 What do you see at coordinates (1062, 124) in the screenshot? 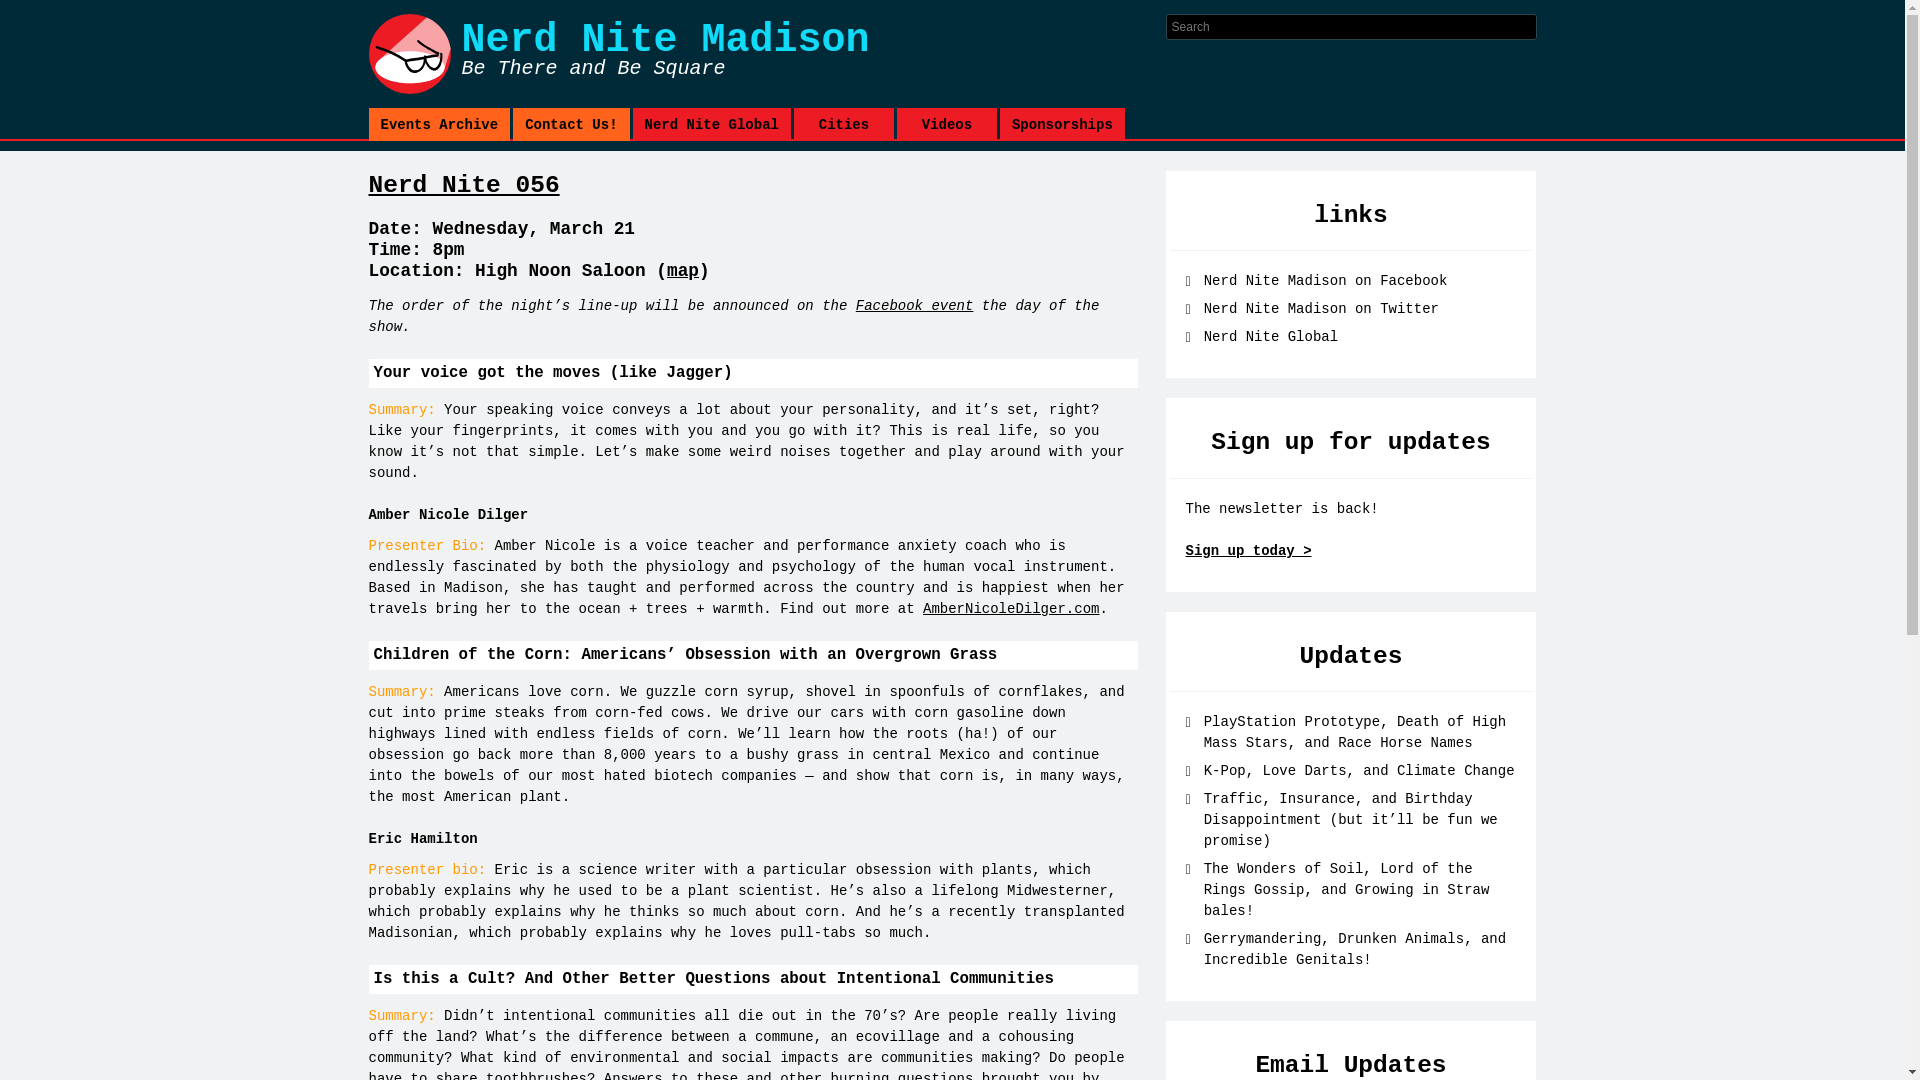
I see `K-Pop, Love Darts, and Climate Change` at bounding box center [1062, 124].